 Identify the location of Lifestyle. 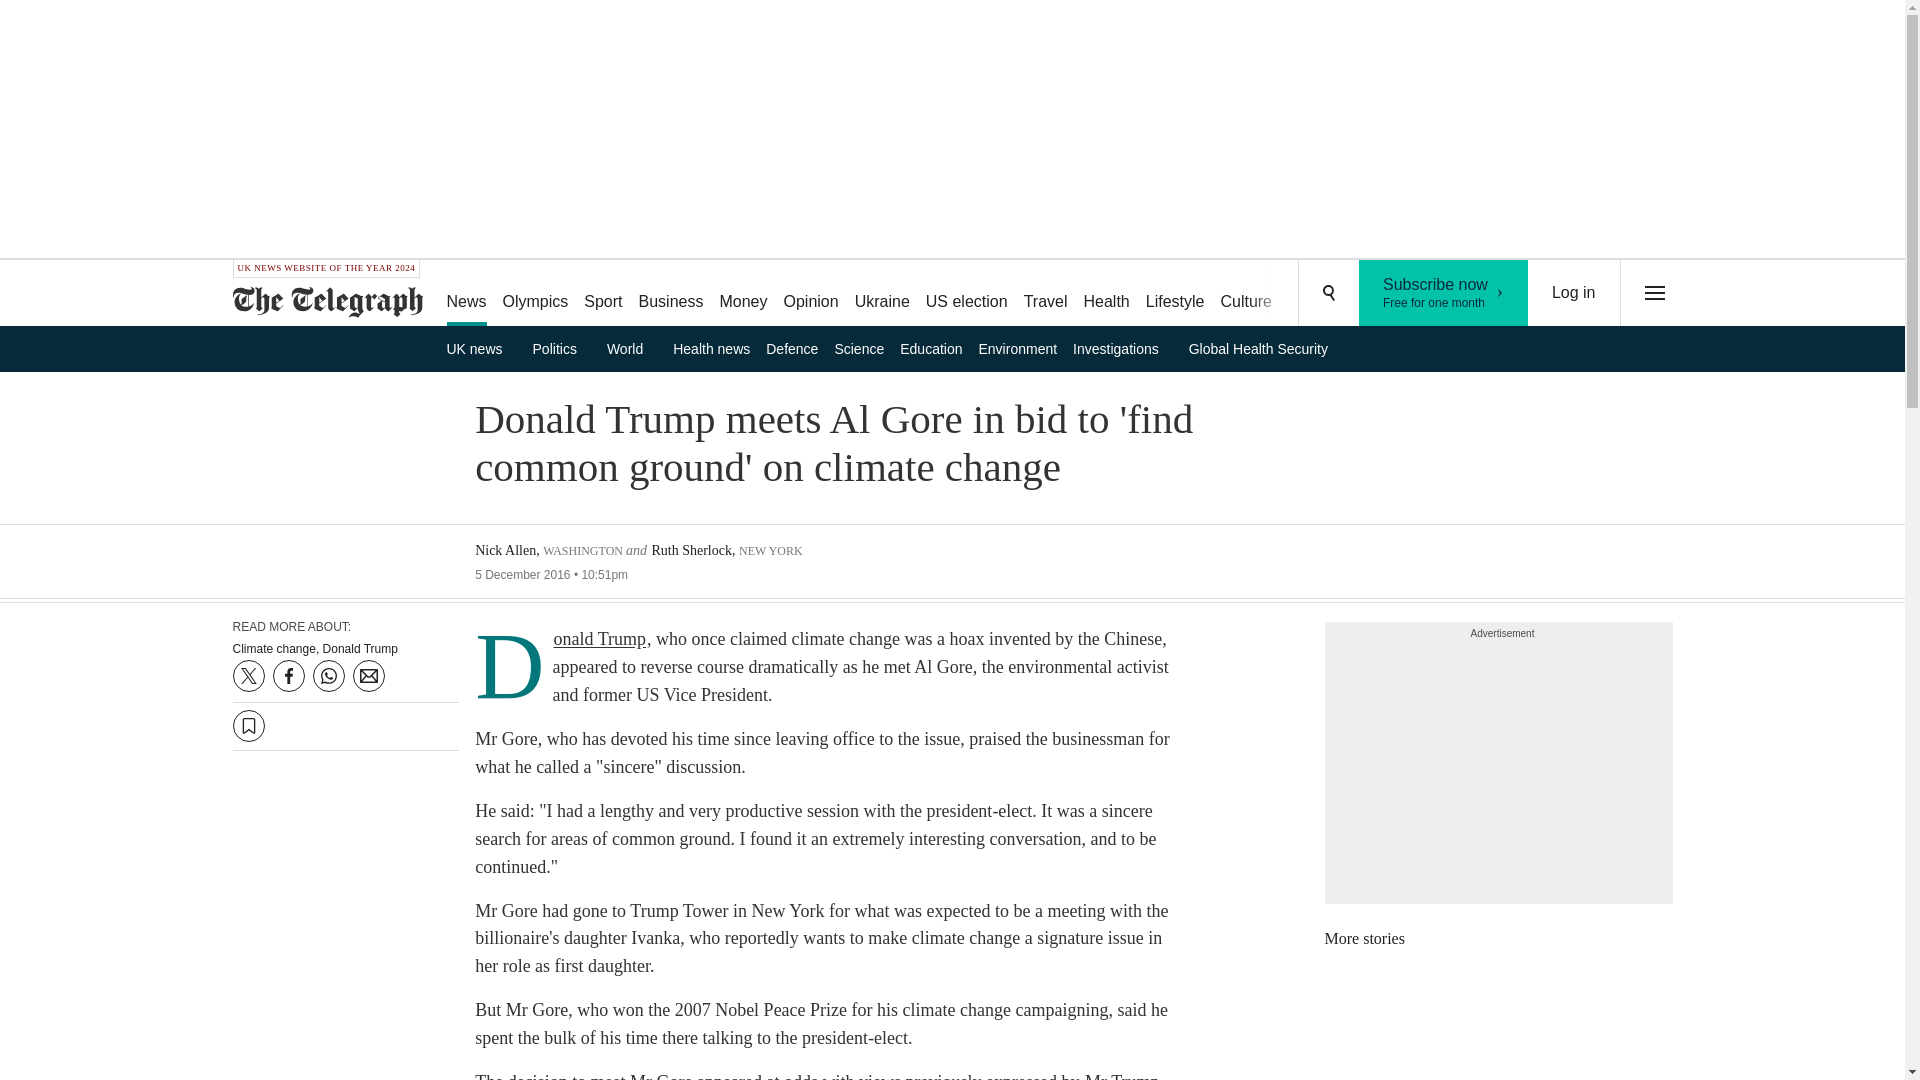
(1176, 294).